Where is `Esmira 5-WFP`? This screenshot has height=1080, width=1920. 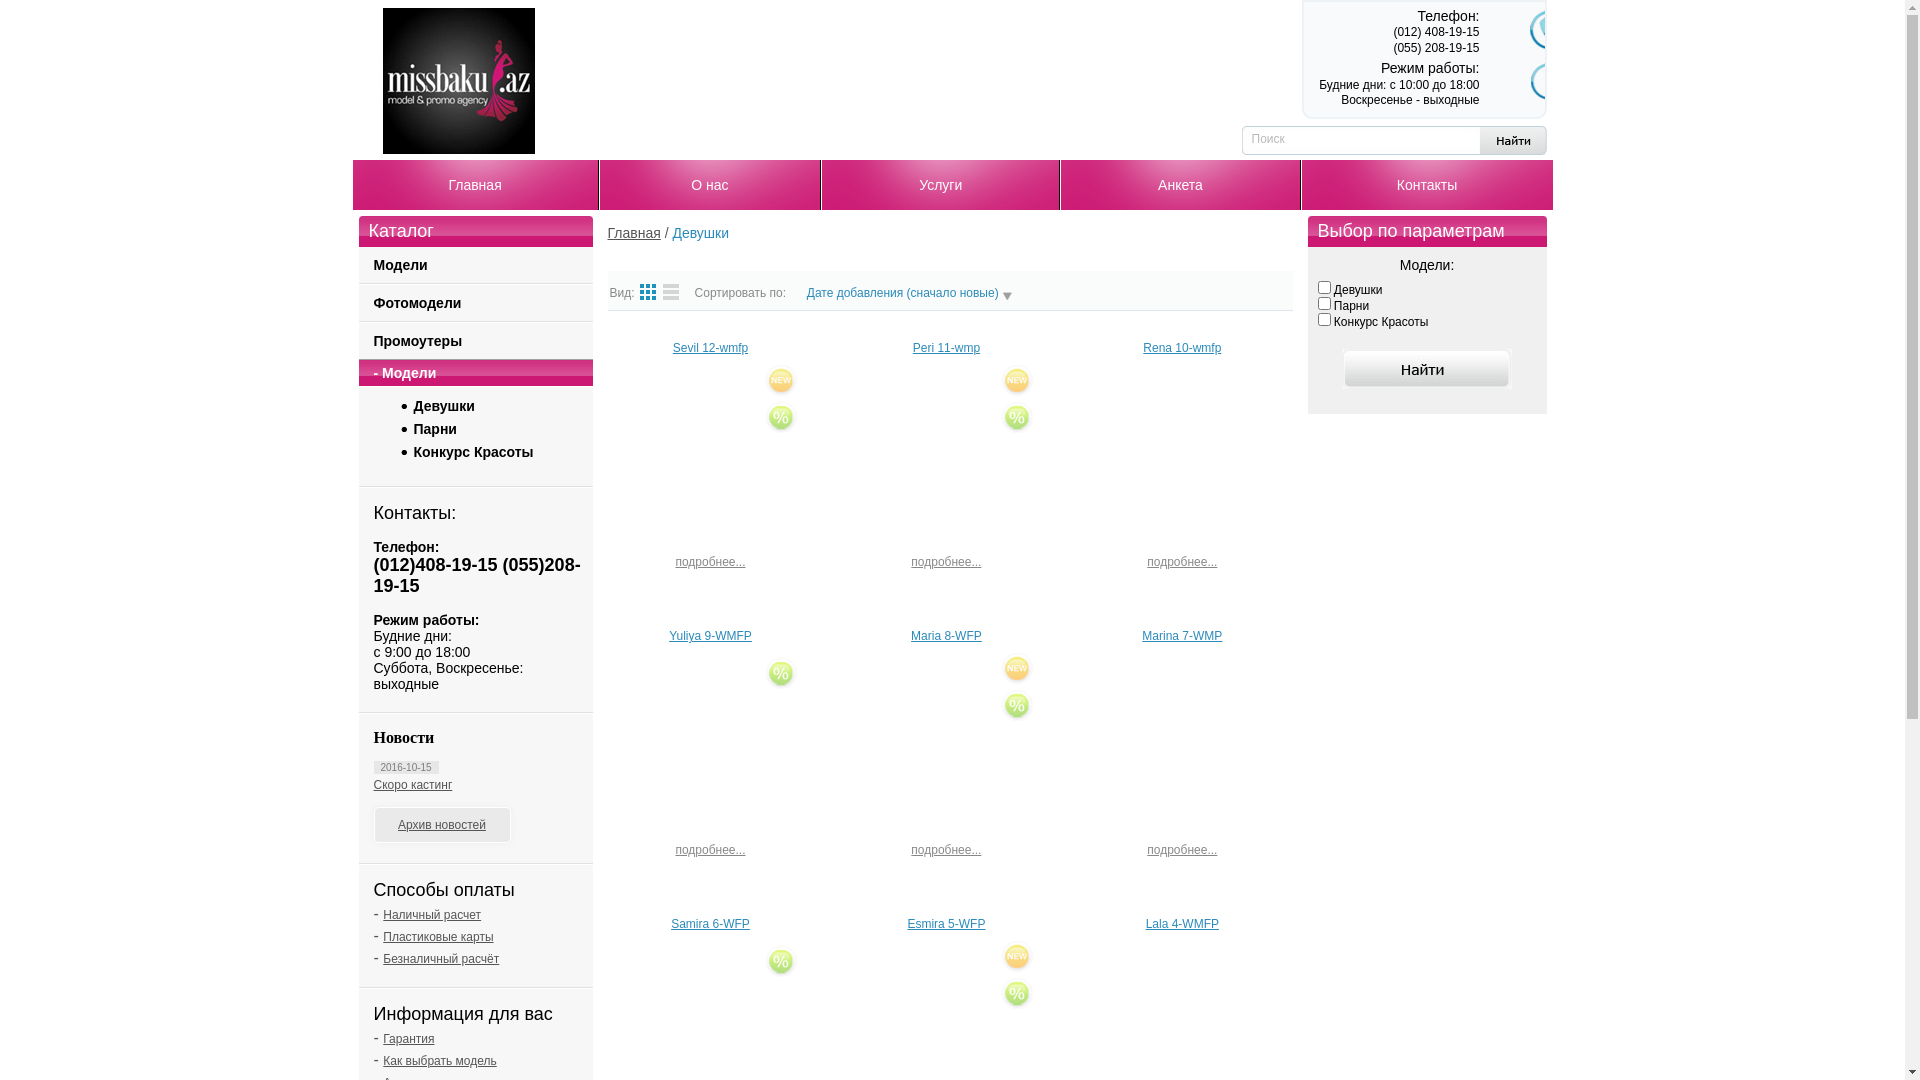 Esmira 5-WFP is located at coordinates (946, 924).